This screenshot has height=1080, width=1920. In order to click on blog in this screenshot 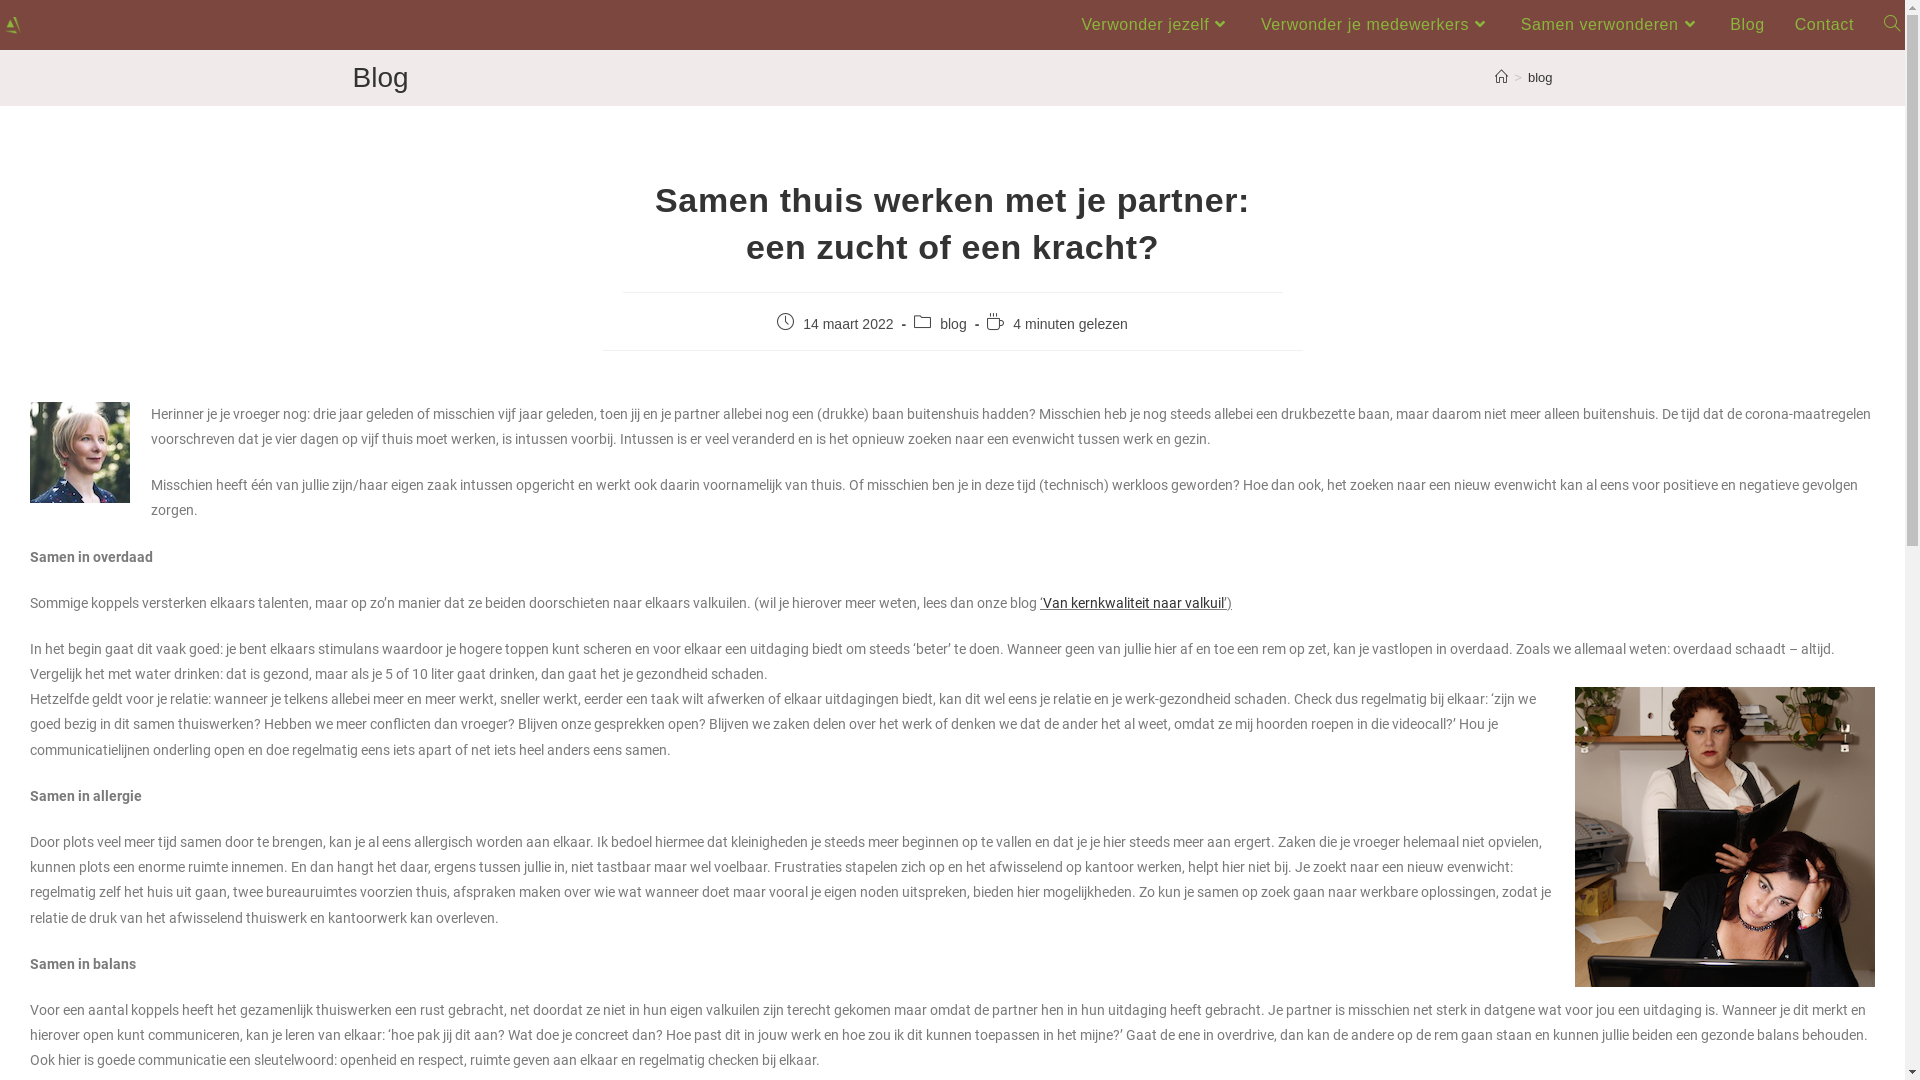, I will do `click(1540, 78)`.